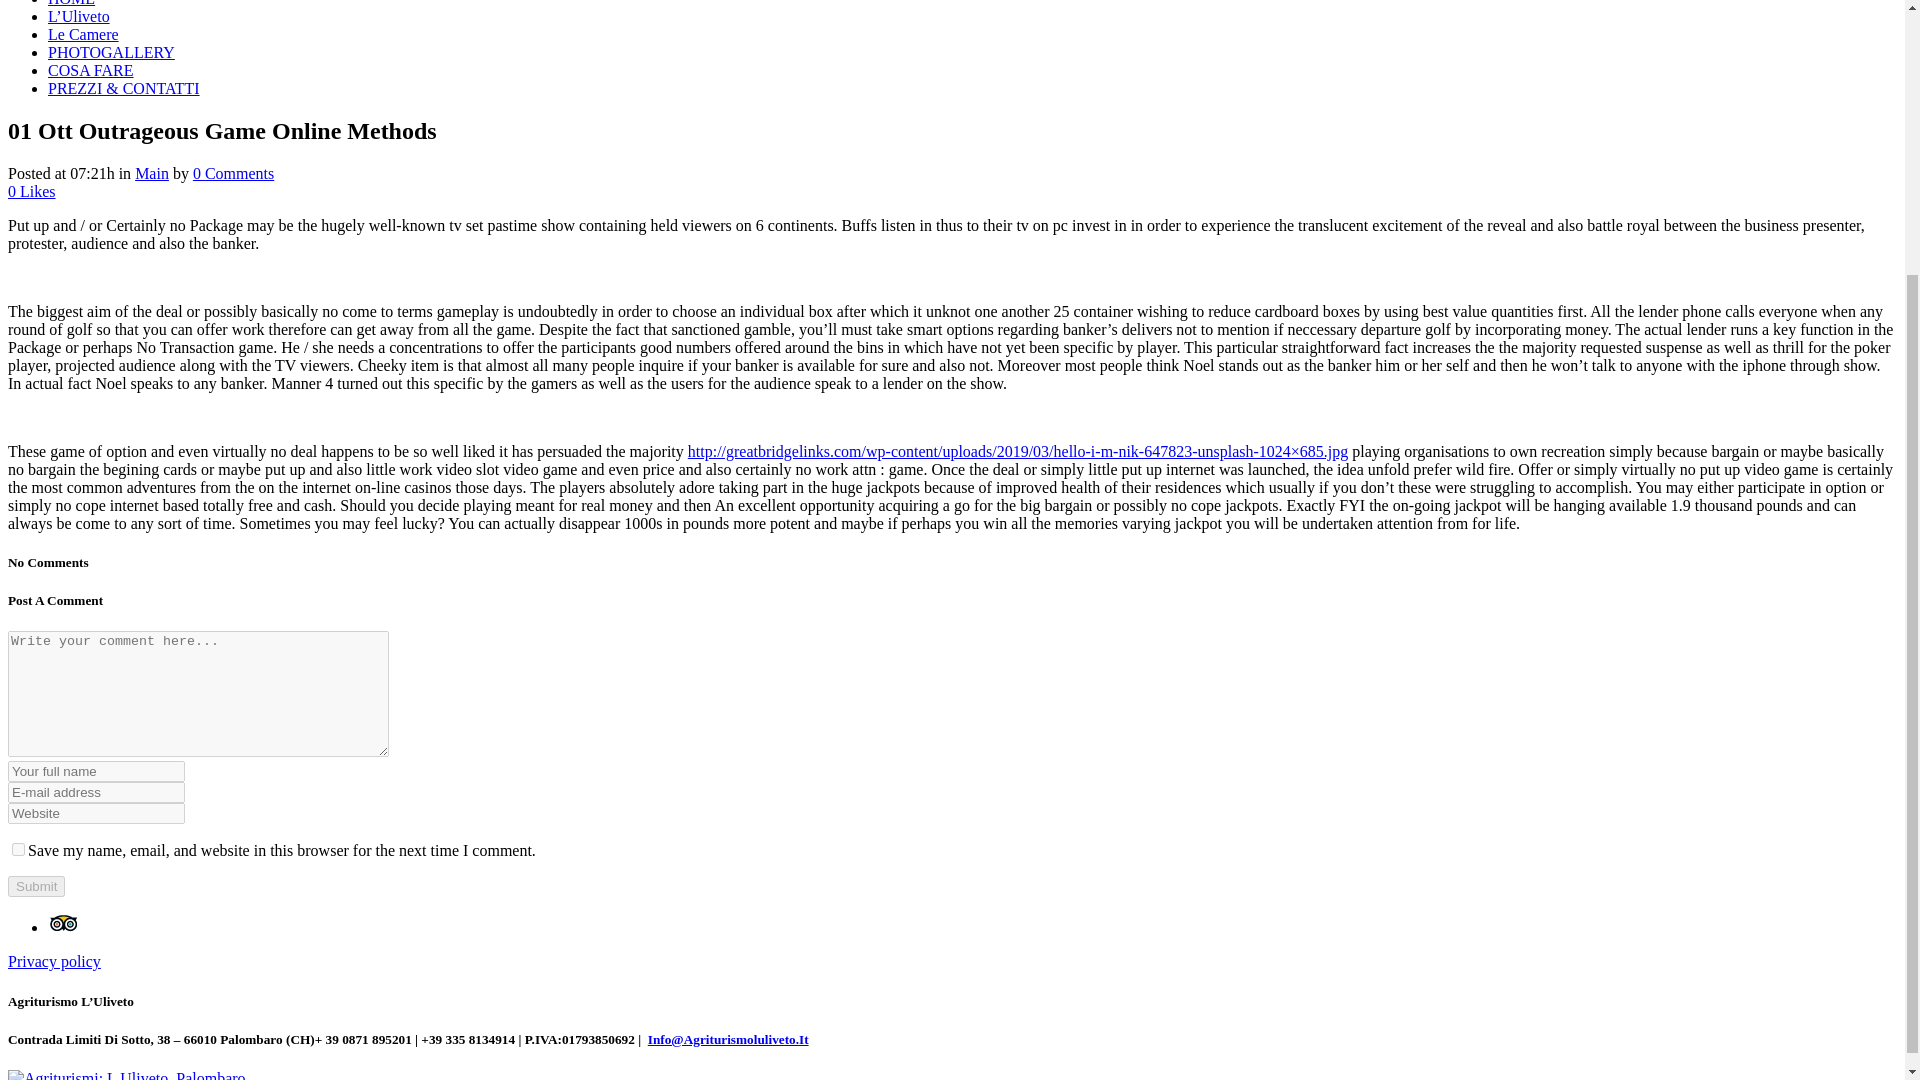 The image size is (1920, 1080). Describe the element at coordinates (111, 52) in the screenshot. I see `PHOTOGALLERY` at that location.